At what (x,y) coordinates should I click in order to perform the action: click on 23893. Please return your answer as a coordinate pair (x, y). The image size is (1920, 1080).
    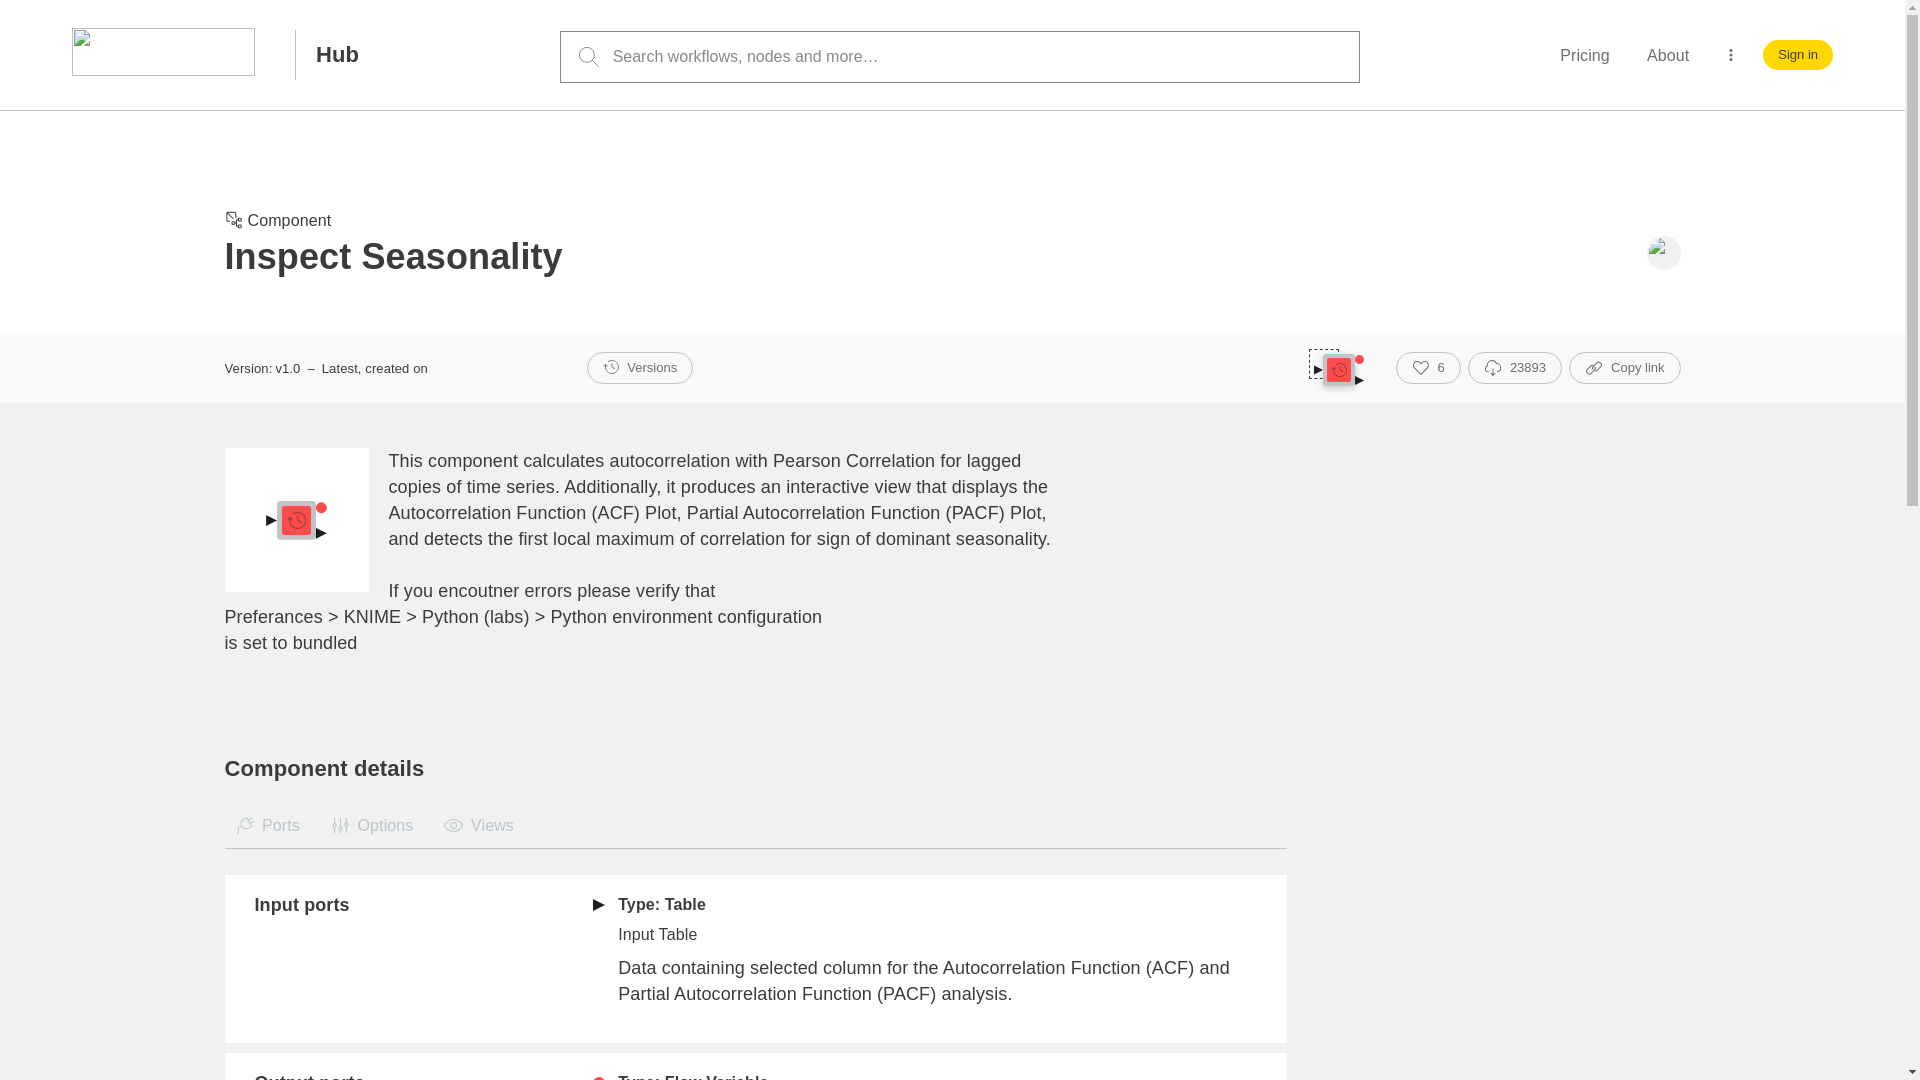
    Looking at the image, I should click on (1515, 368).